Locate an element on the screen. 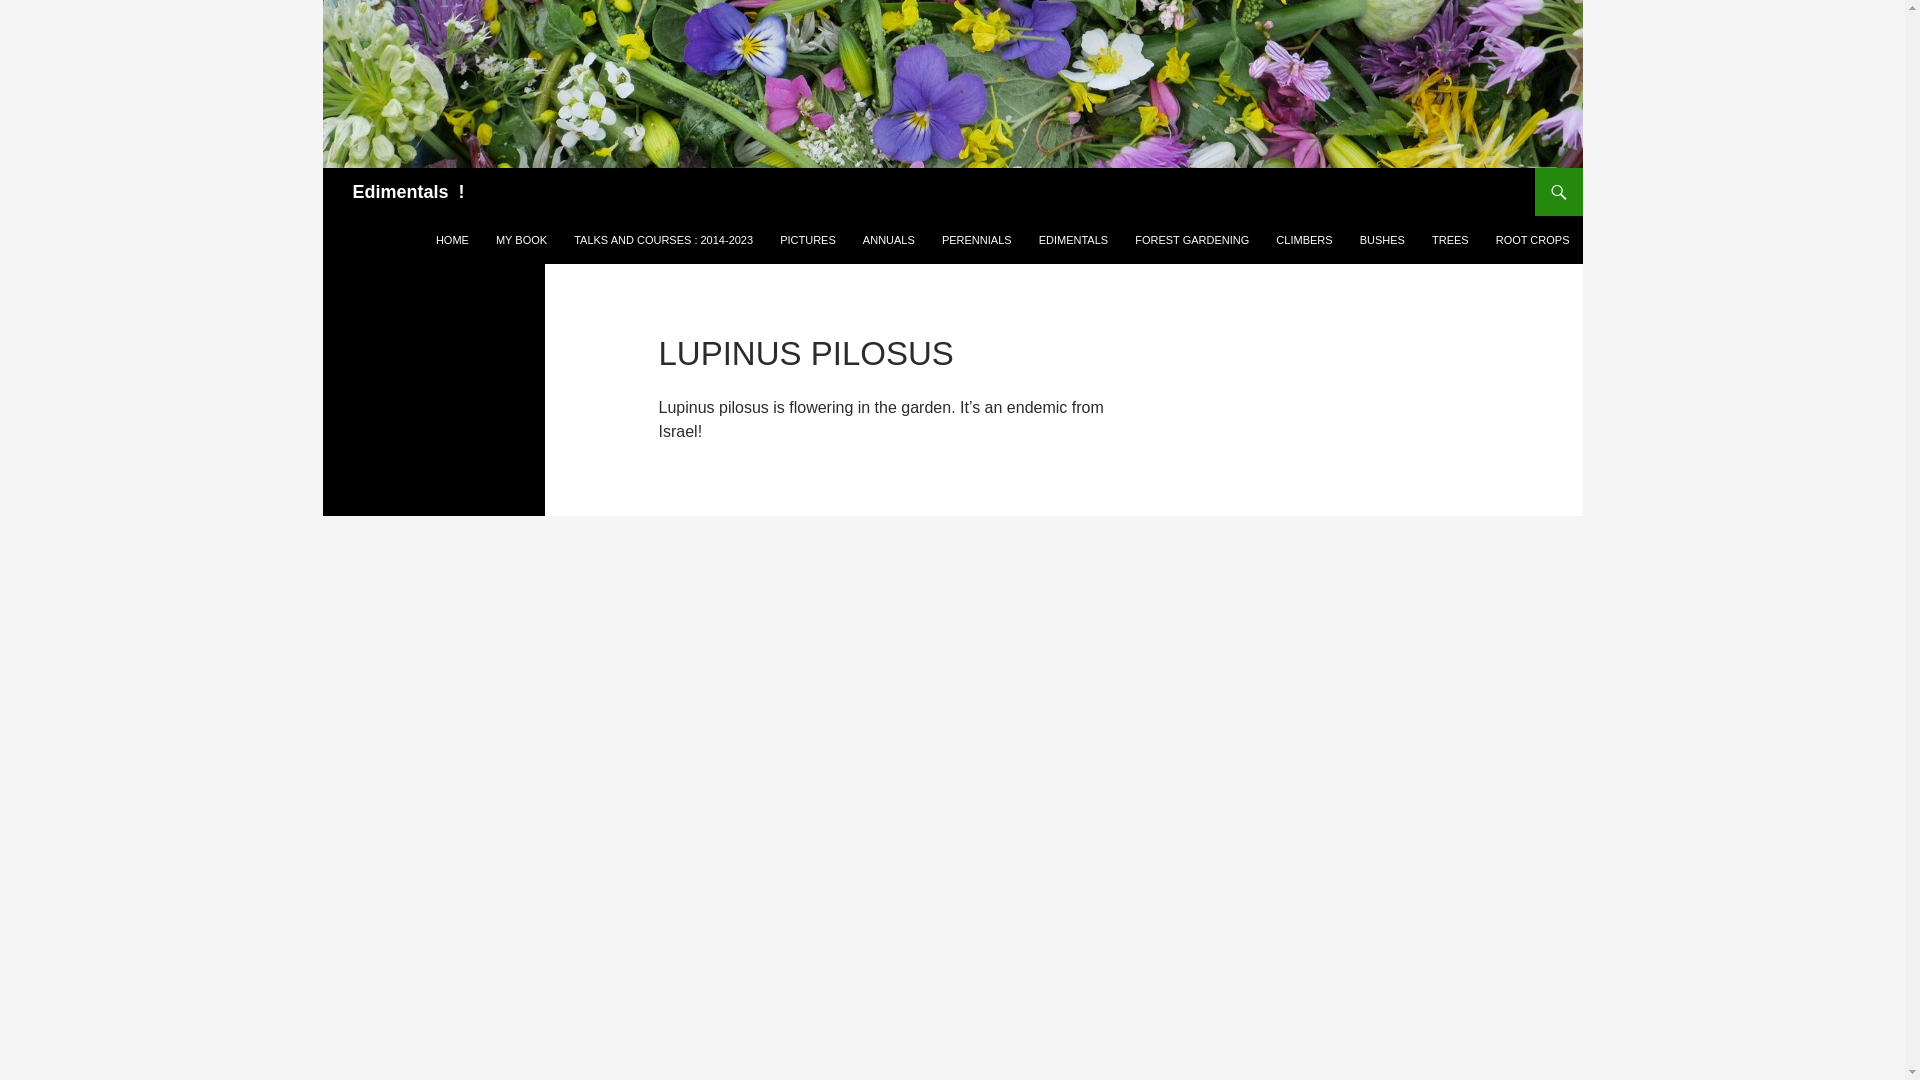 Image resolution: width=1920 pixels, height=1080 pixels. PICTURES is located at coordinates (808, 240).